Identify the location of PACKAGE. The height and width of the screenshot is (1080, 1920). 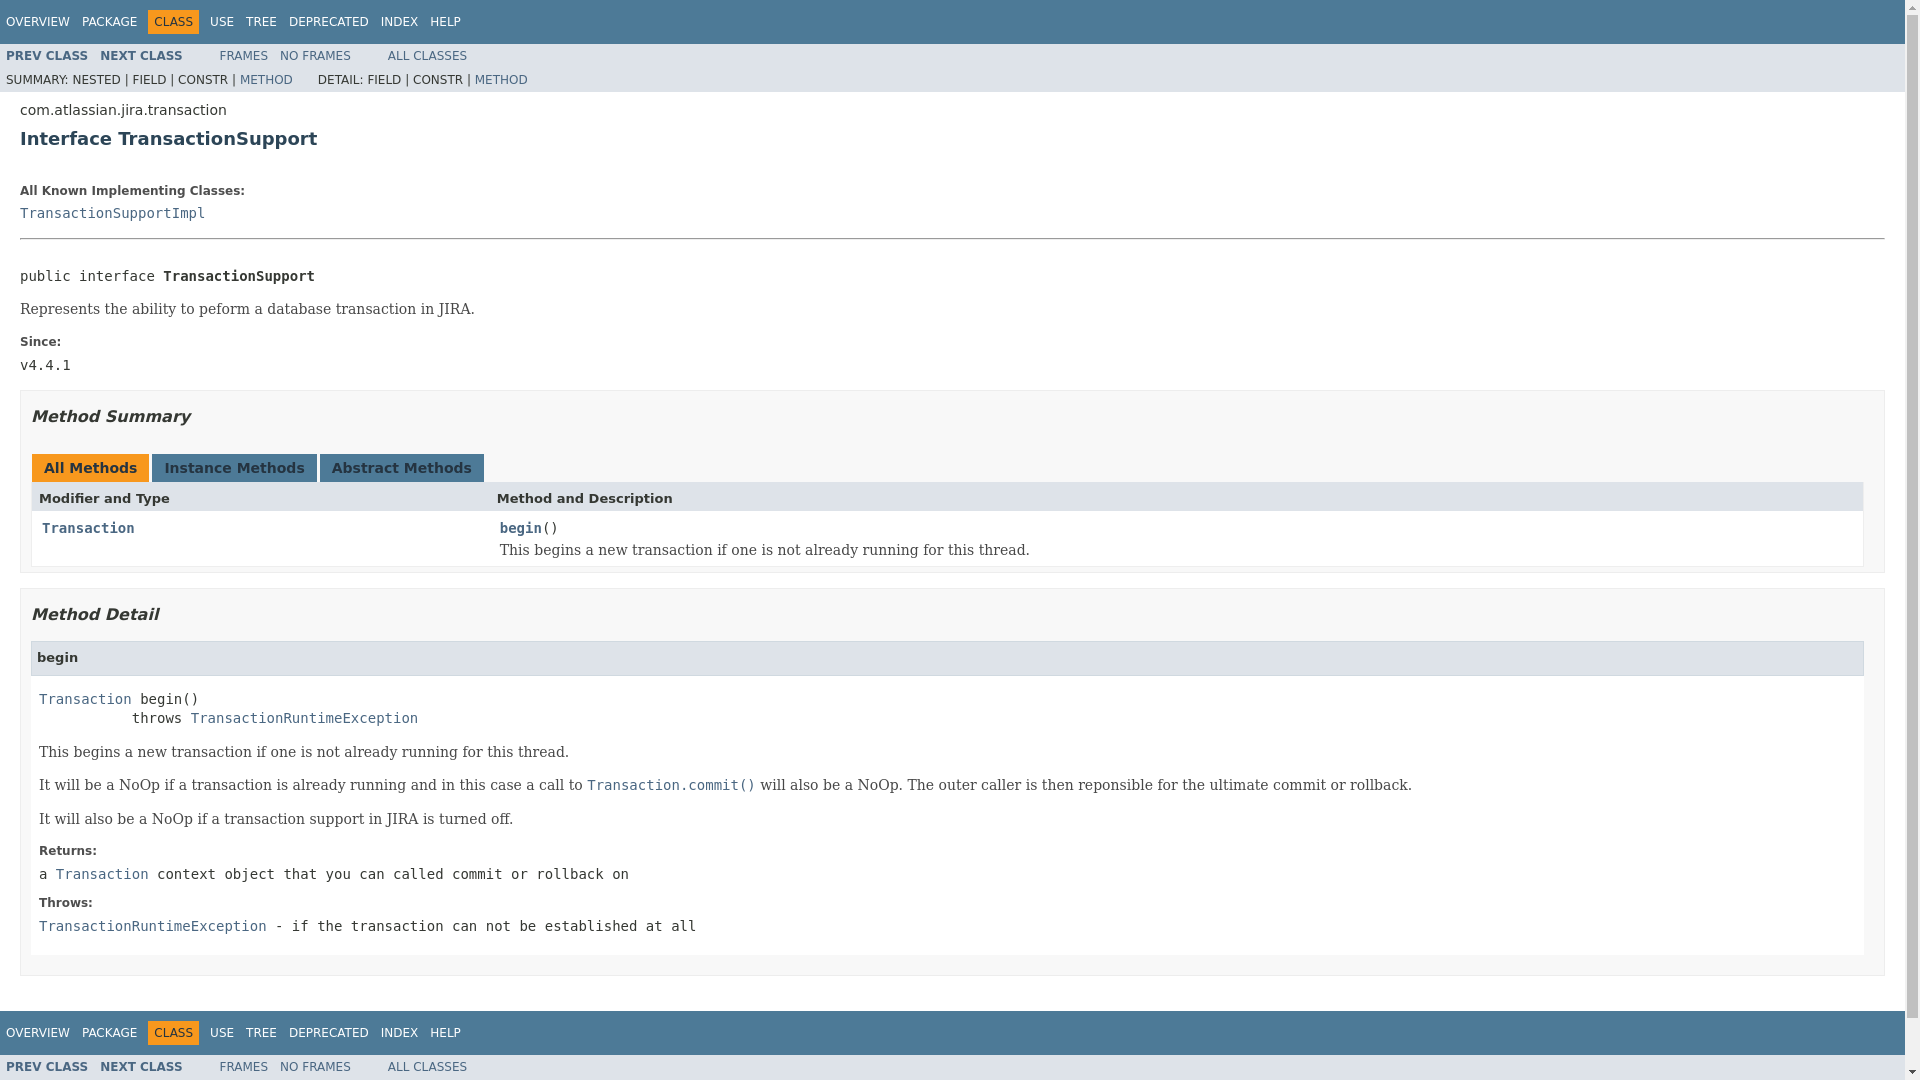
(109, 1033).